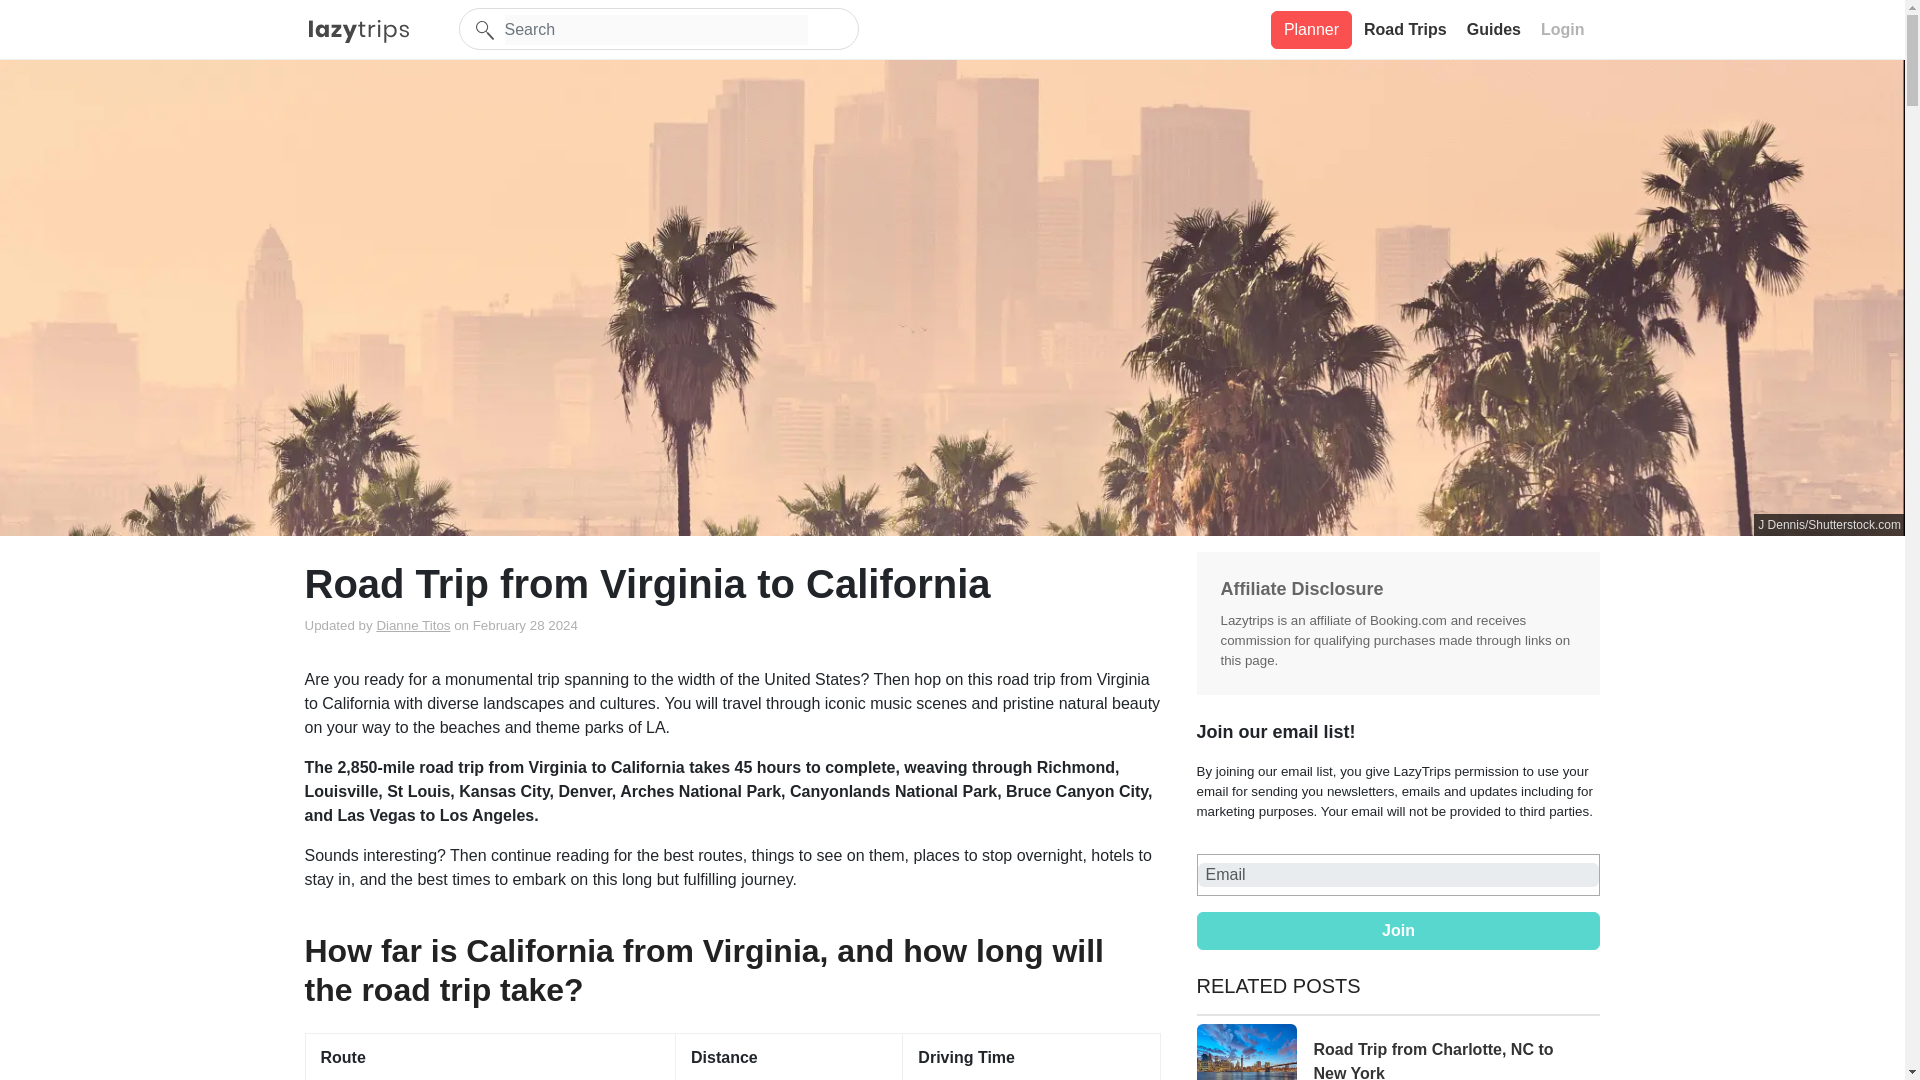 The image size is (1920, 1080). I want to click on Road Trip from Charlotte, NC to New York, so click(1398, 1052).